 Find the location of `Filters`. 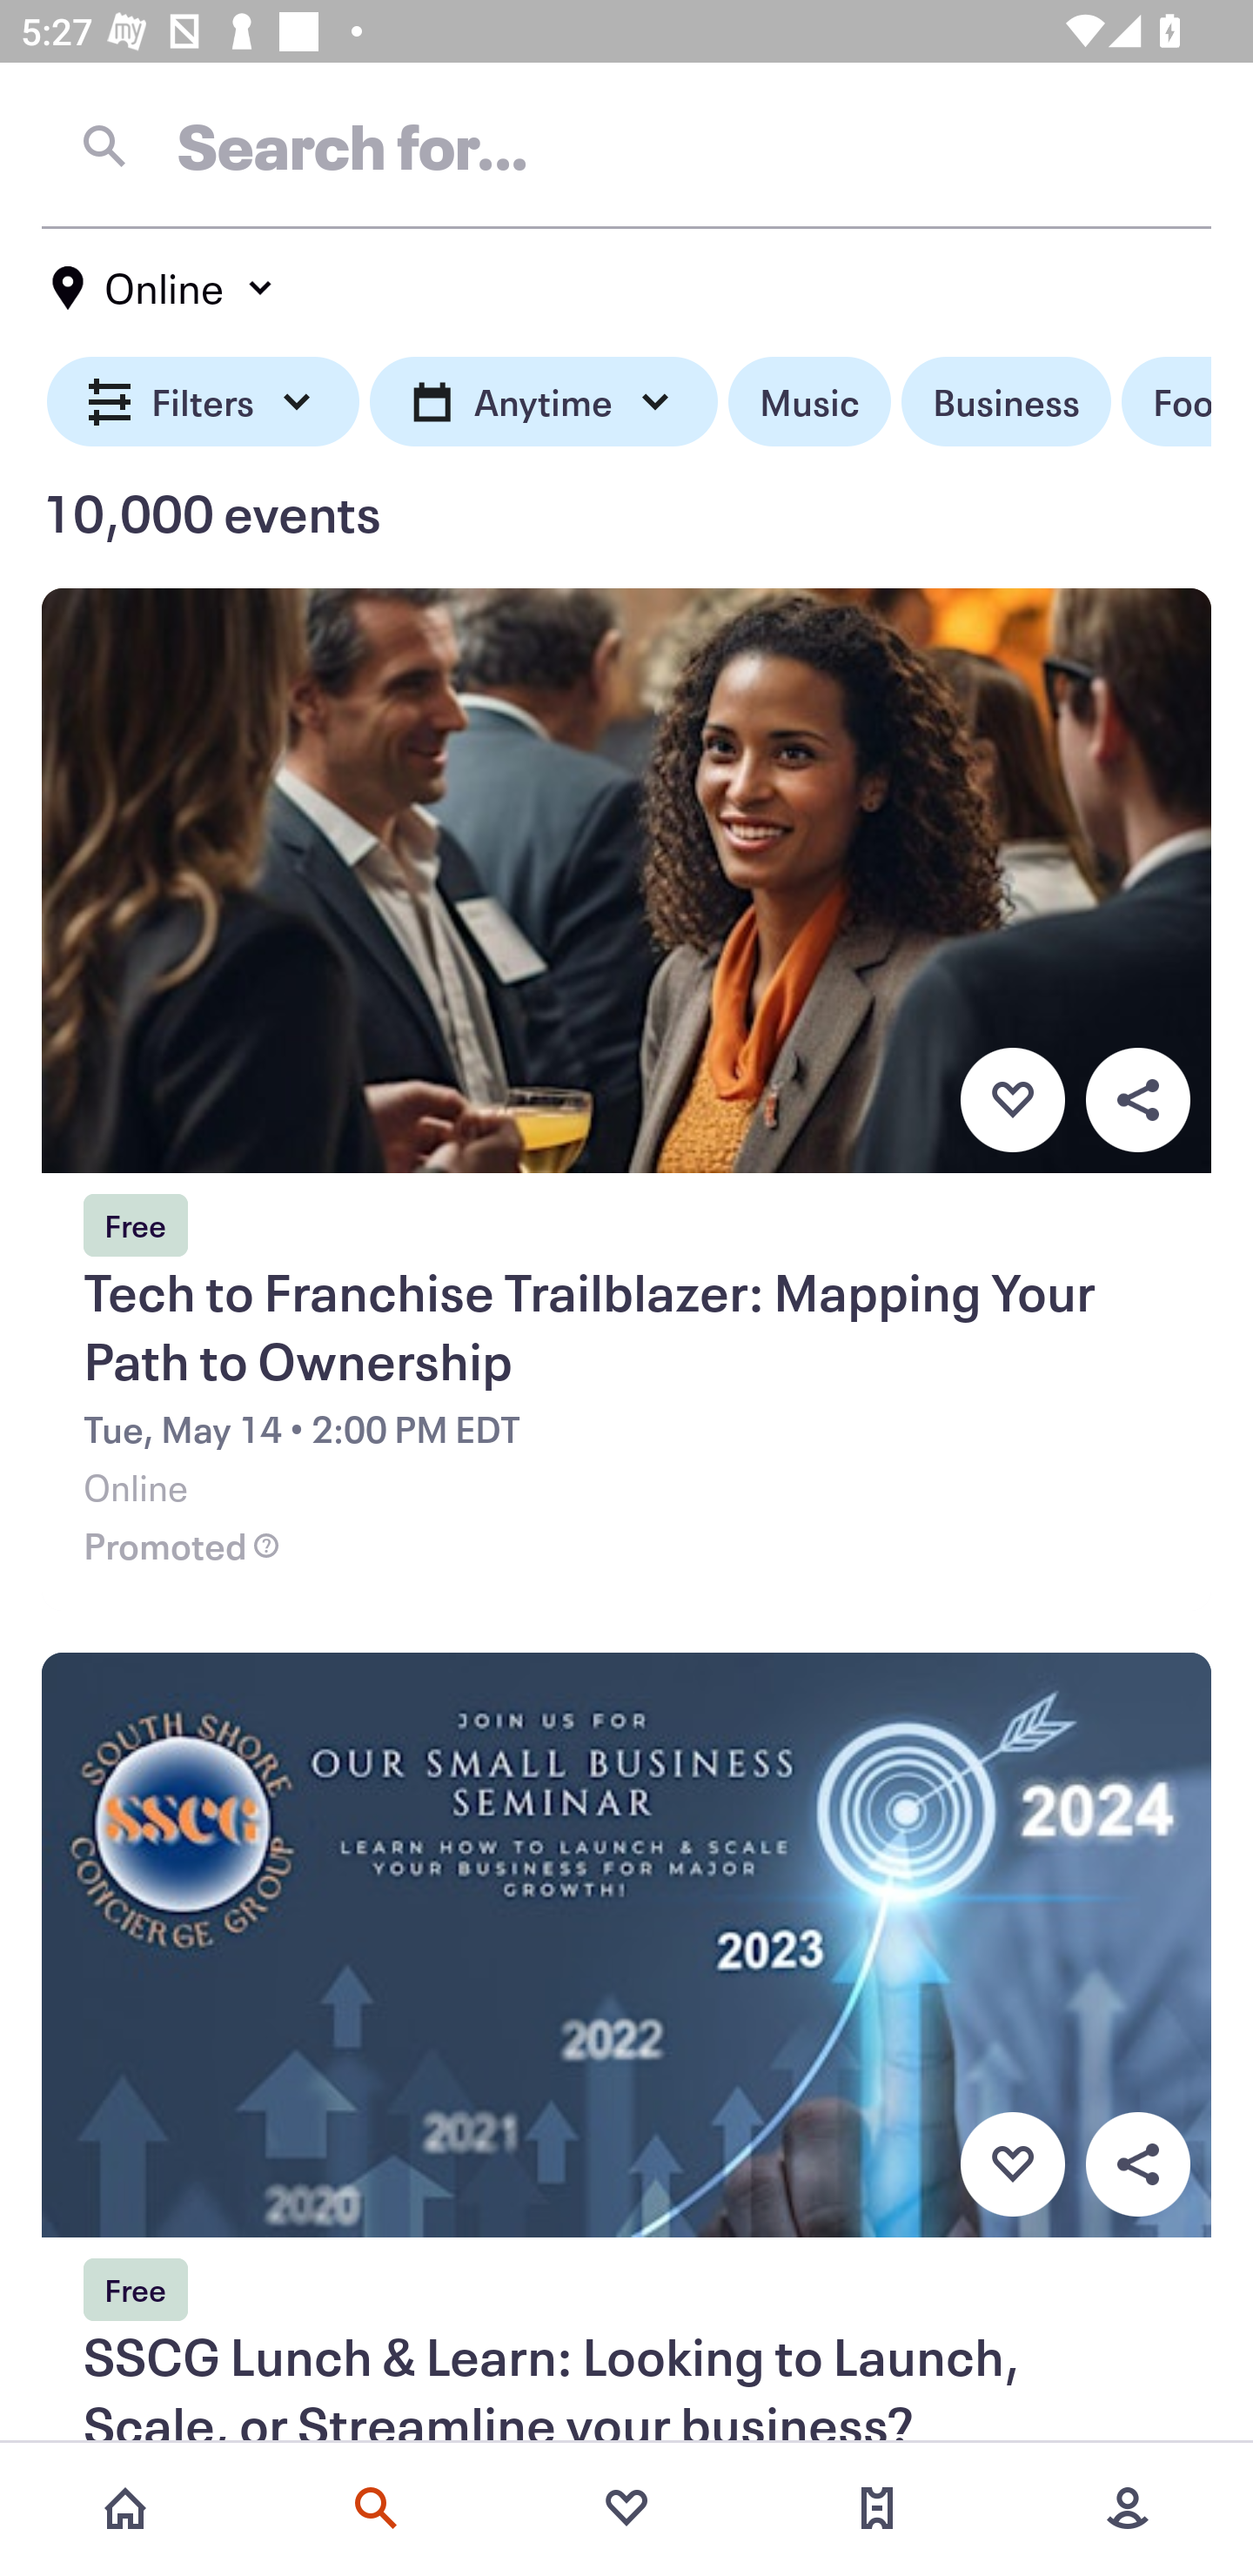

Filters is located at coordinates (204, 402).